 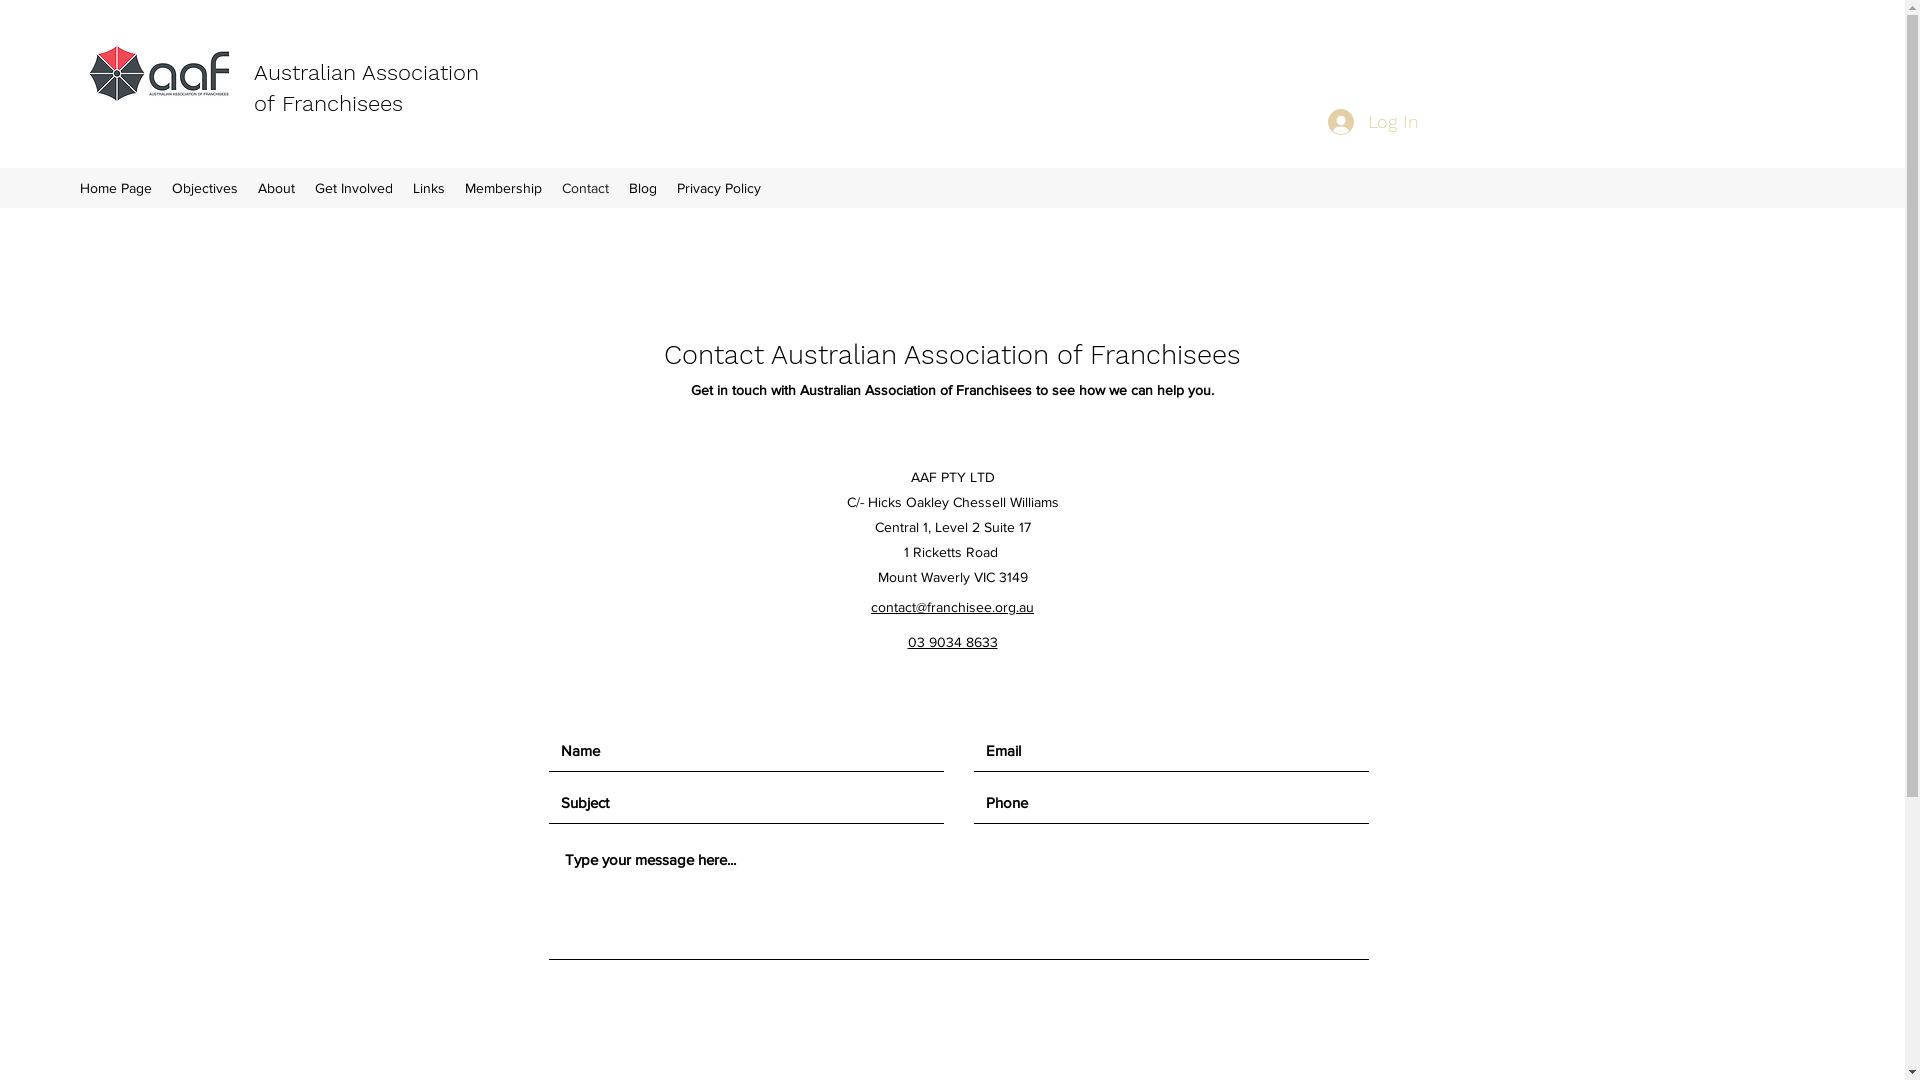 I want to click on Get Involved, so click(x=354, y=188).